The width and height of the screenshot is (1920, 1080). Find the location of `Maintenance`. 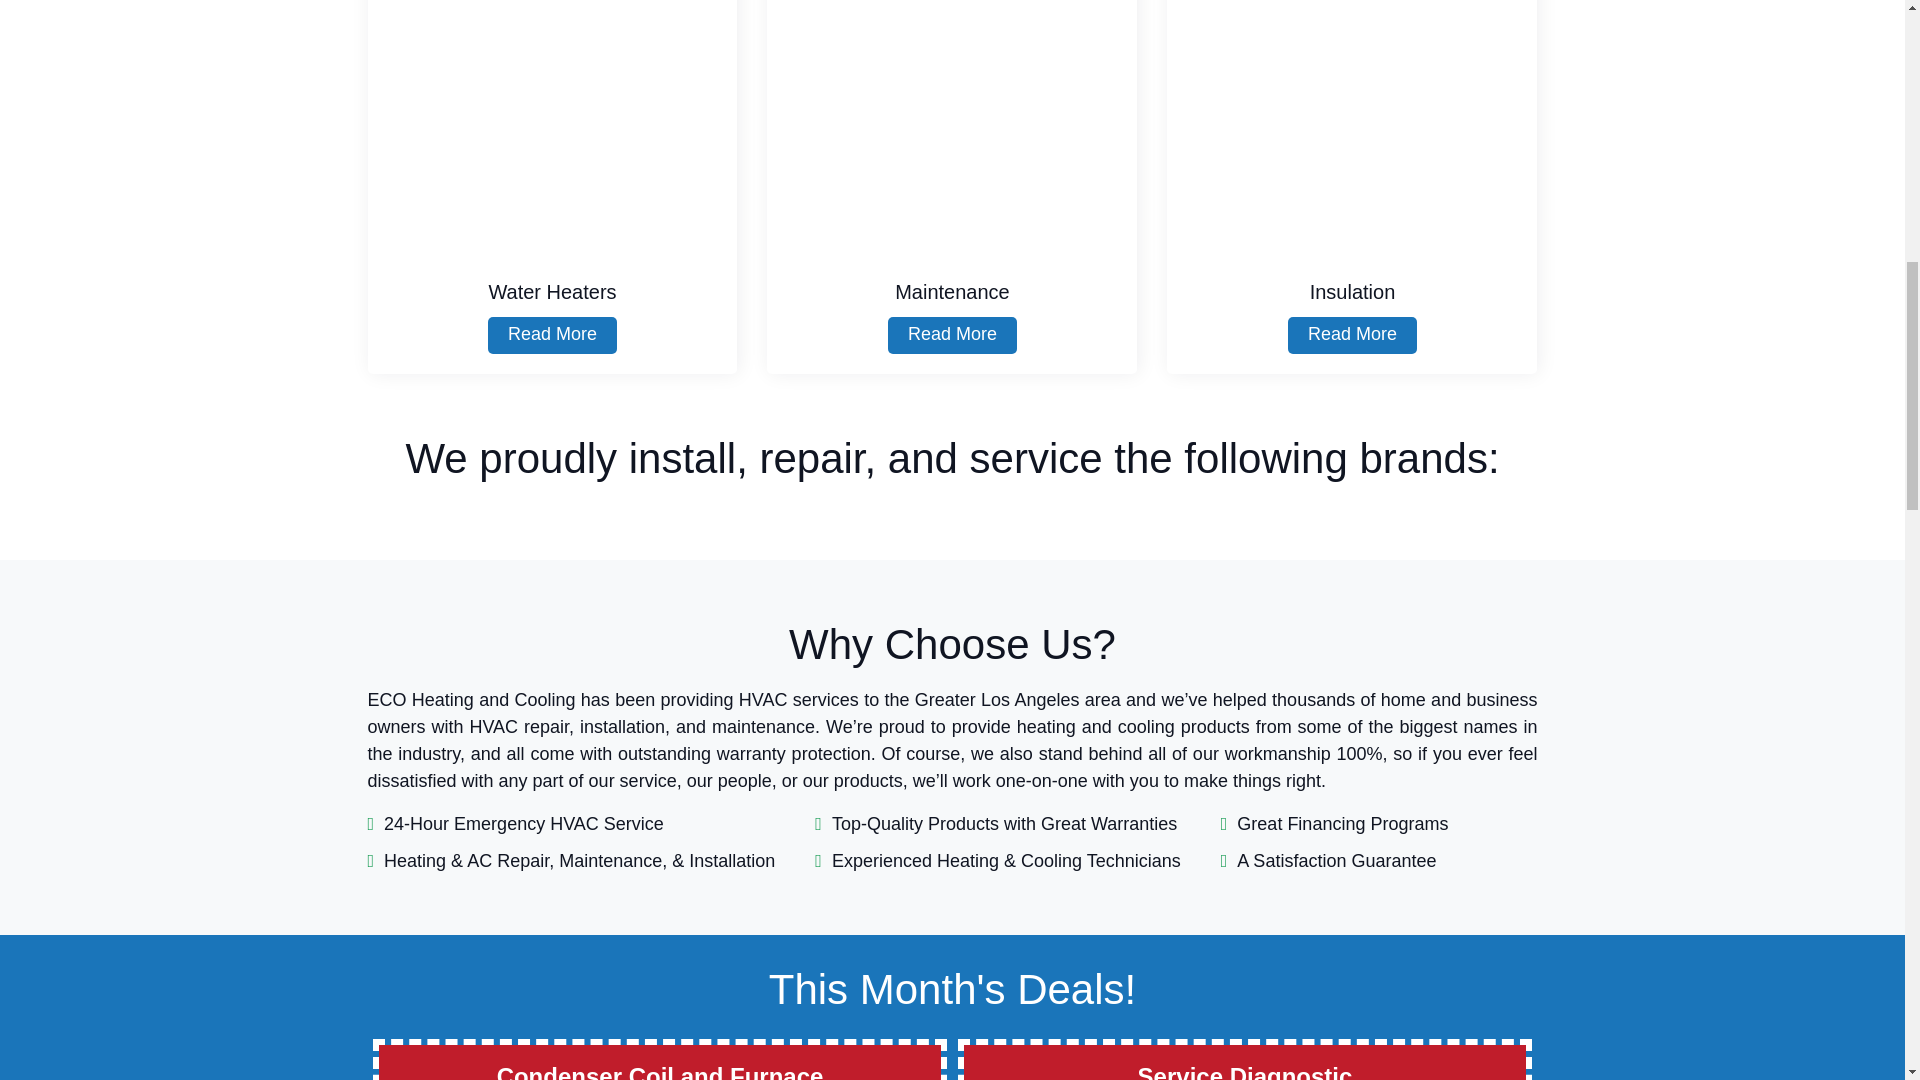

Maintenance is located at coordinates (951, 128).